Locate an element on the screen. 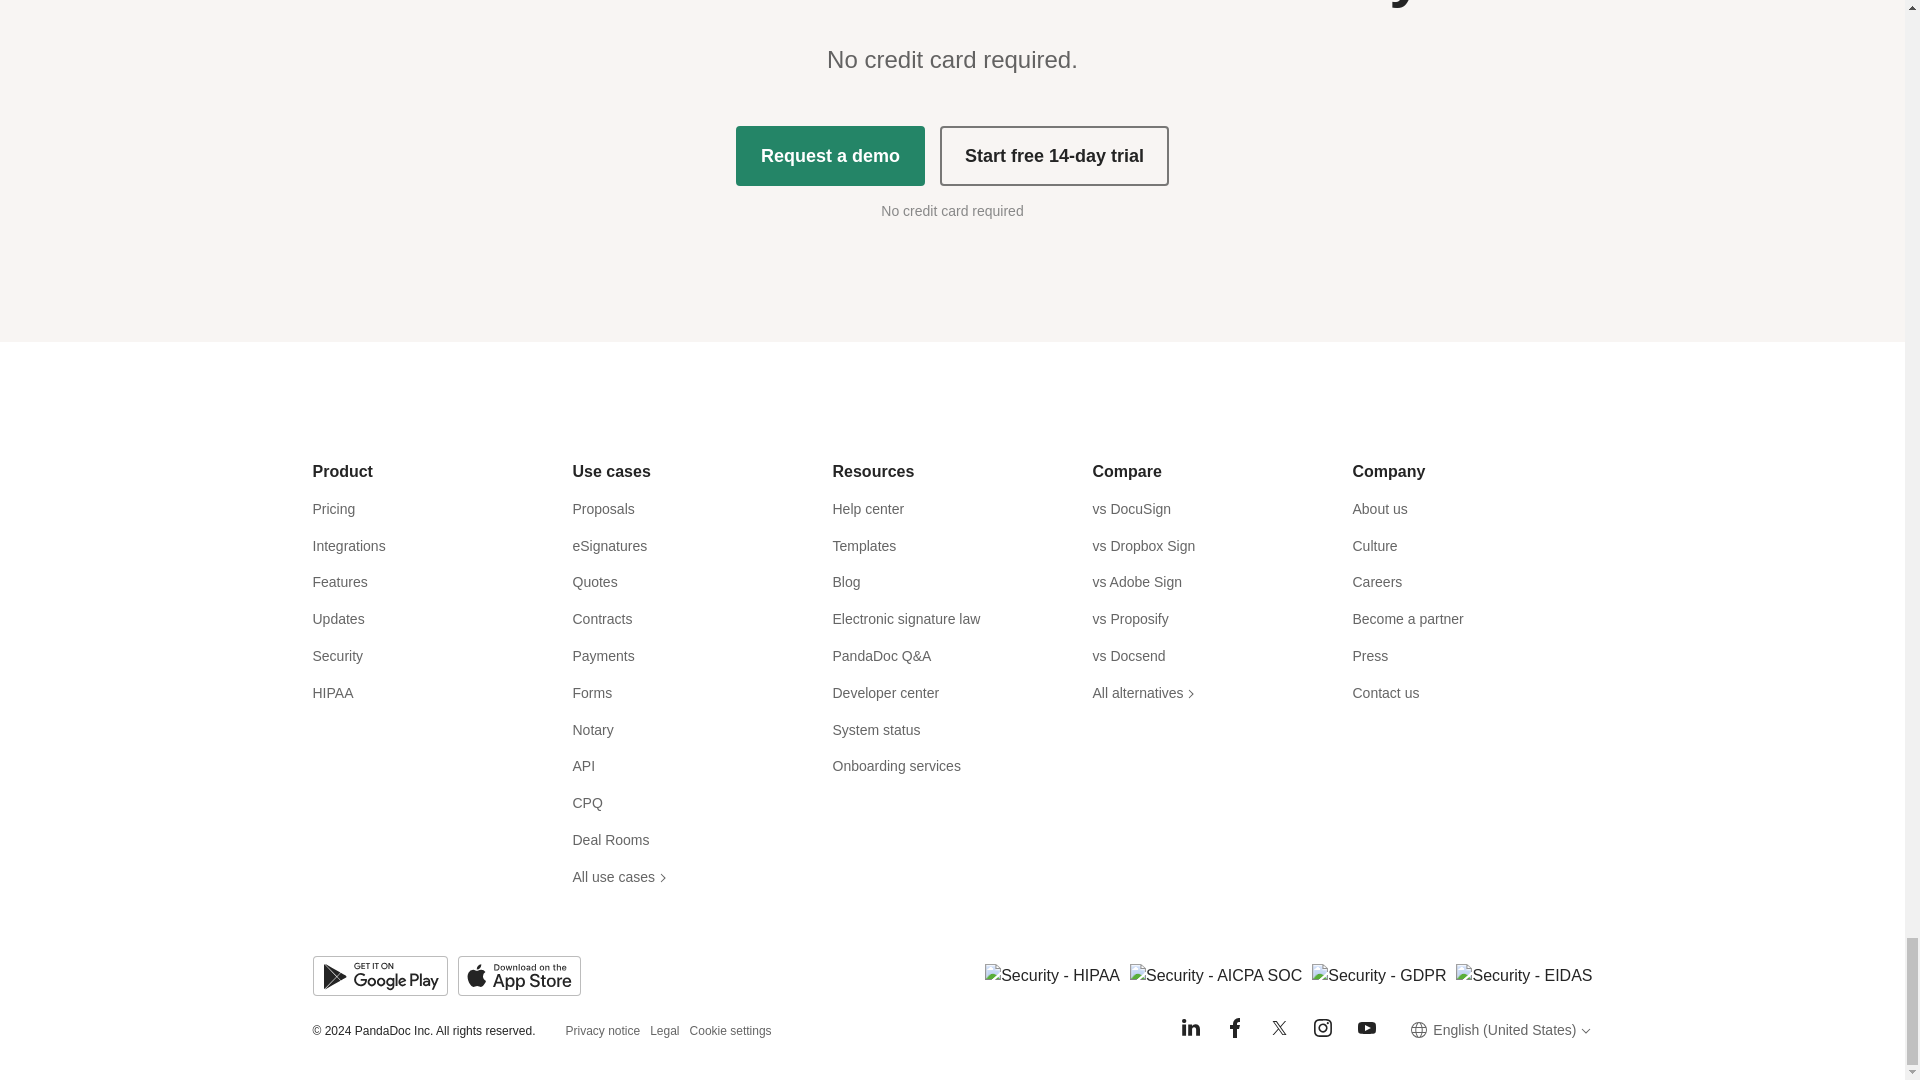 This screenshot has height=1080, width=1920. LinkedIn is located at coordinates (1190, 1028).